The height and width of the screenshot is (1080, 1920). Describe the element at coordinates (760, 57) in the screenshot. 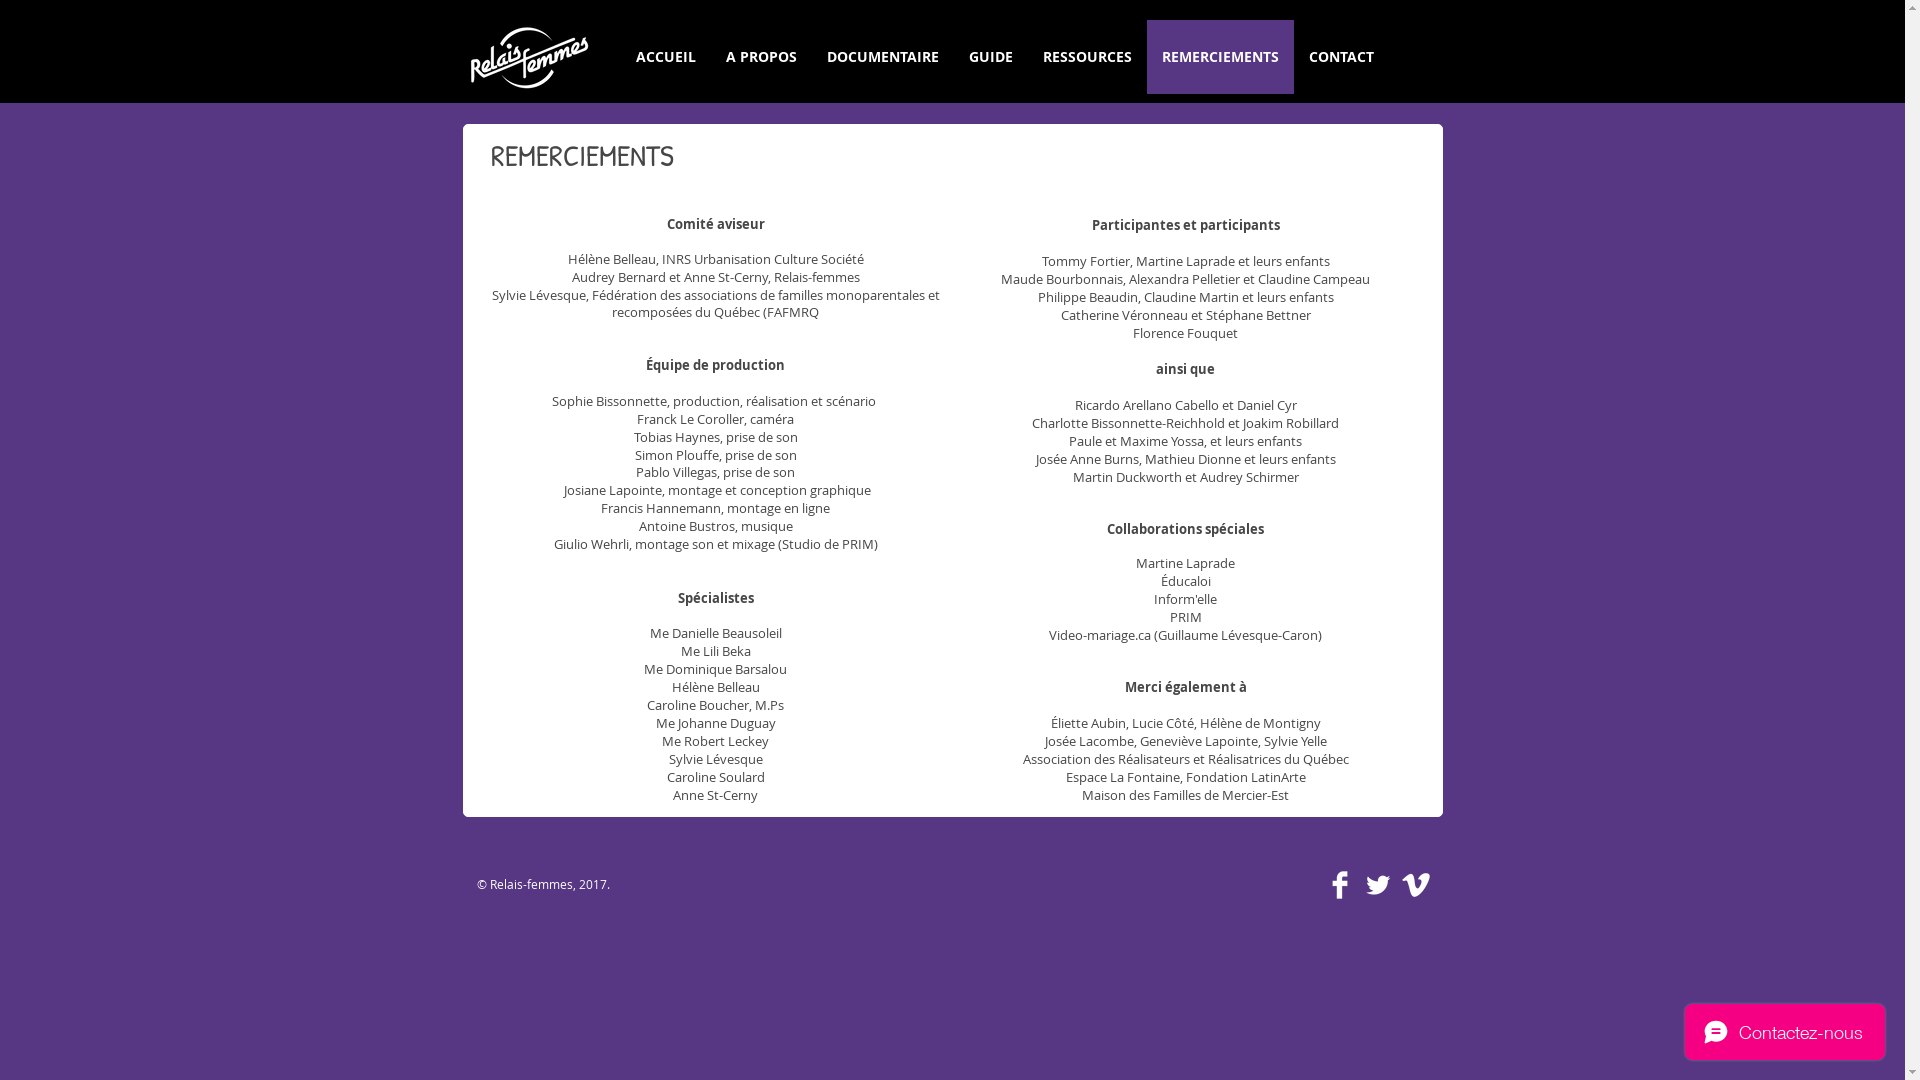

I see `A PROPOS` at that location.